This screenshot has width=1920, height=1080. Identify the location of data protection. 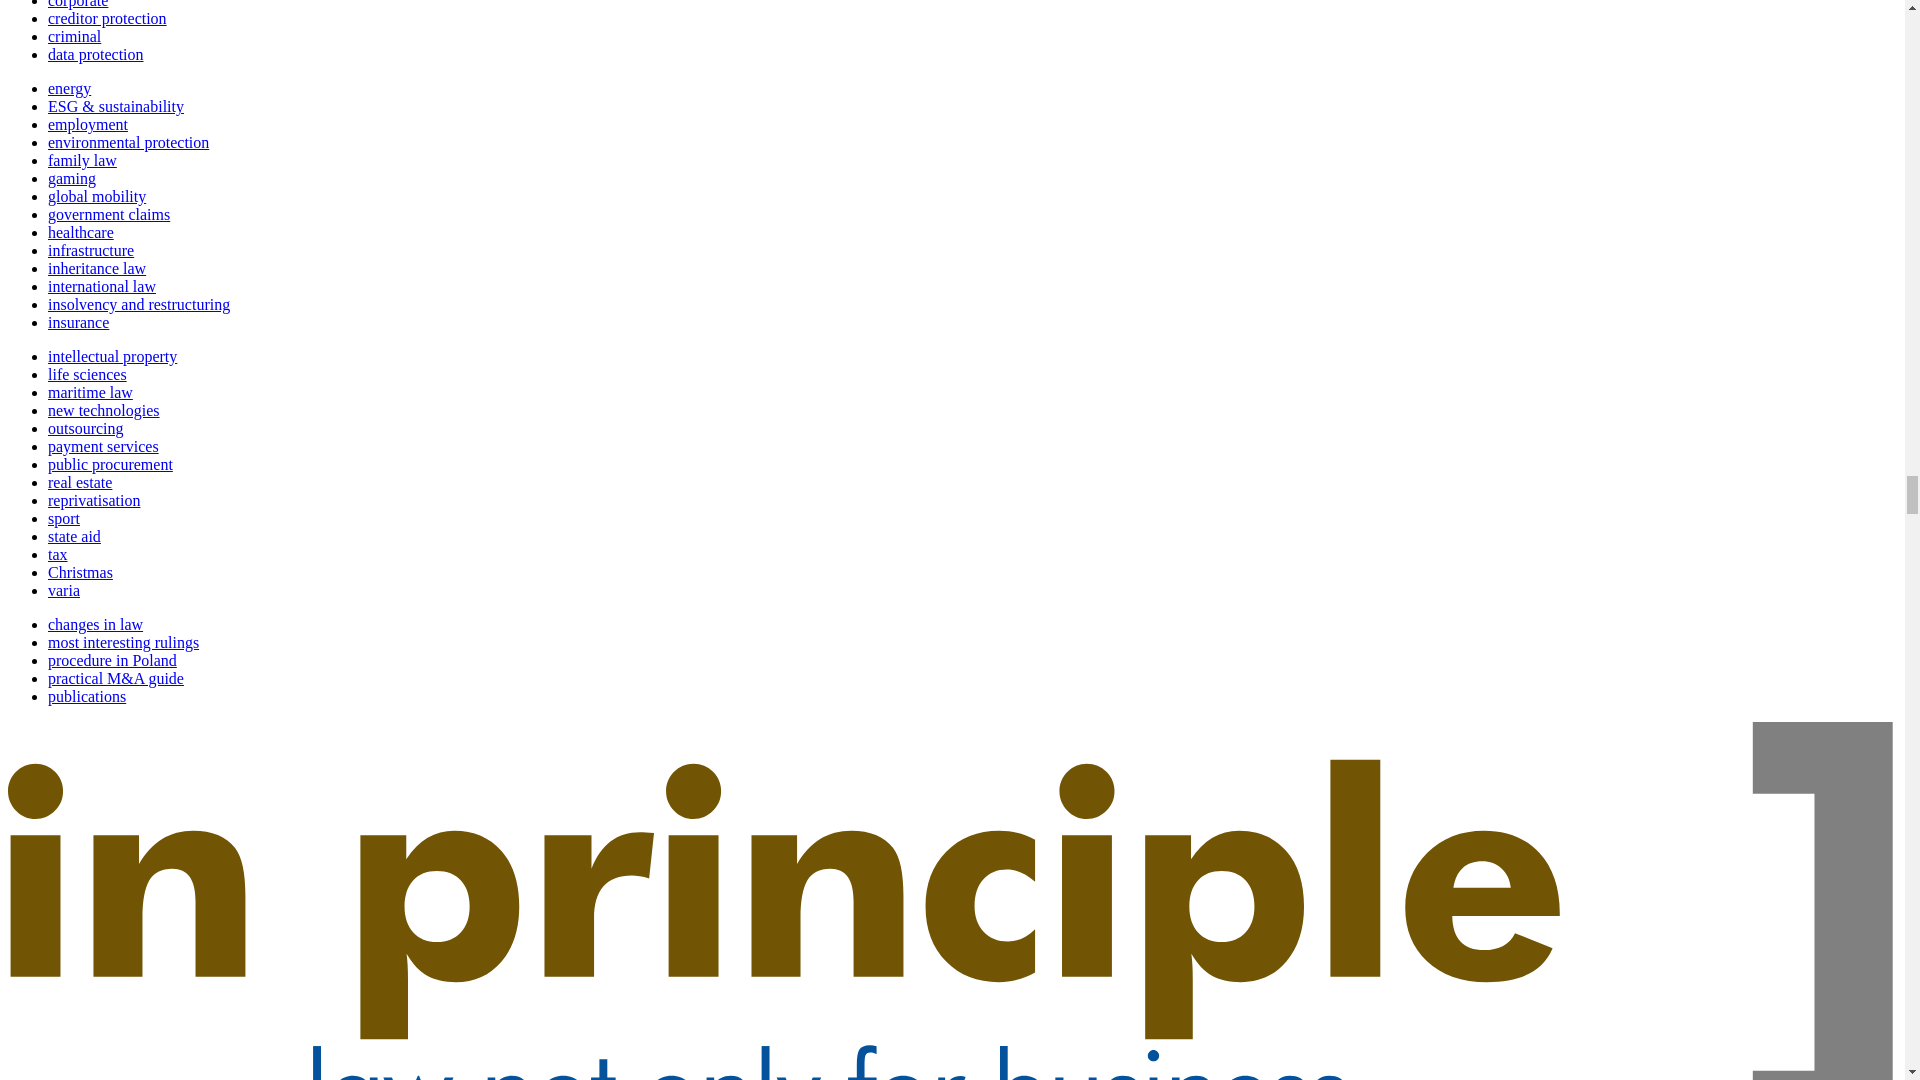
(96, 54).